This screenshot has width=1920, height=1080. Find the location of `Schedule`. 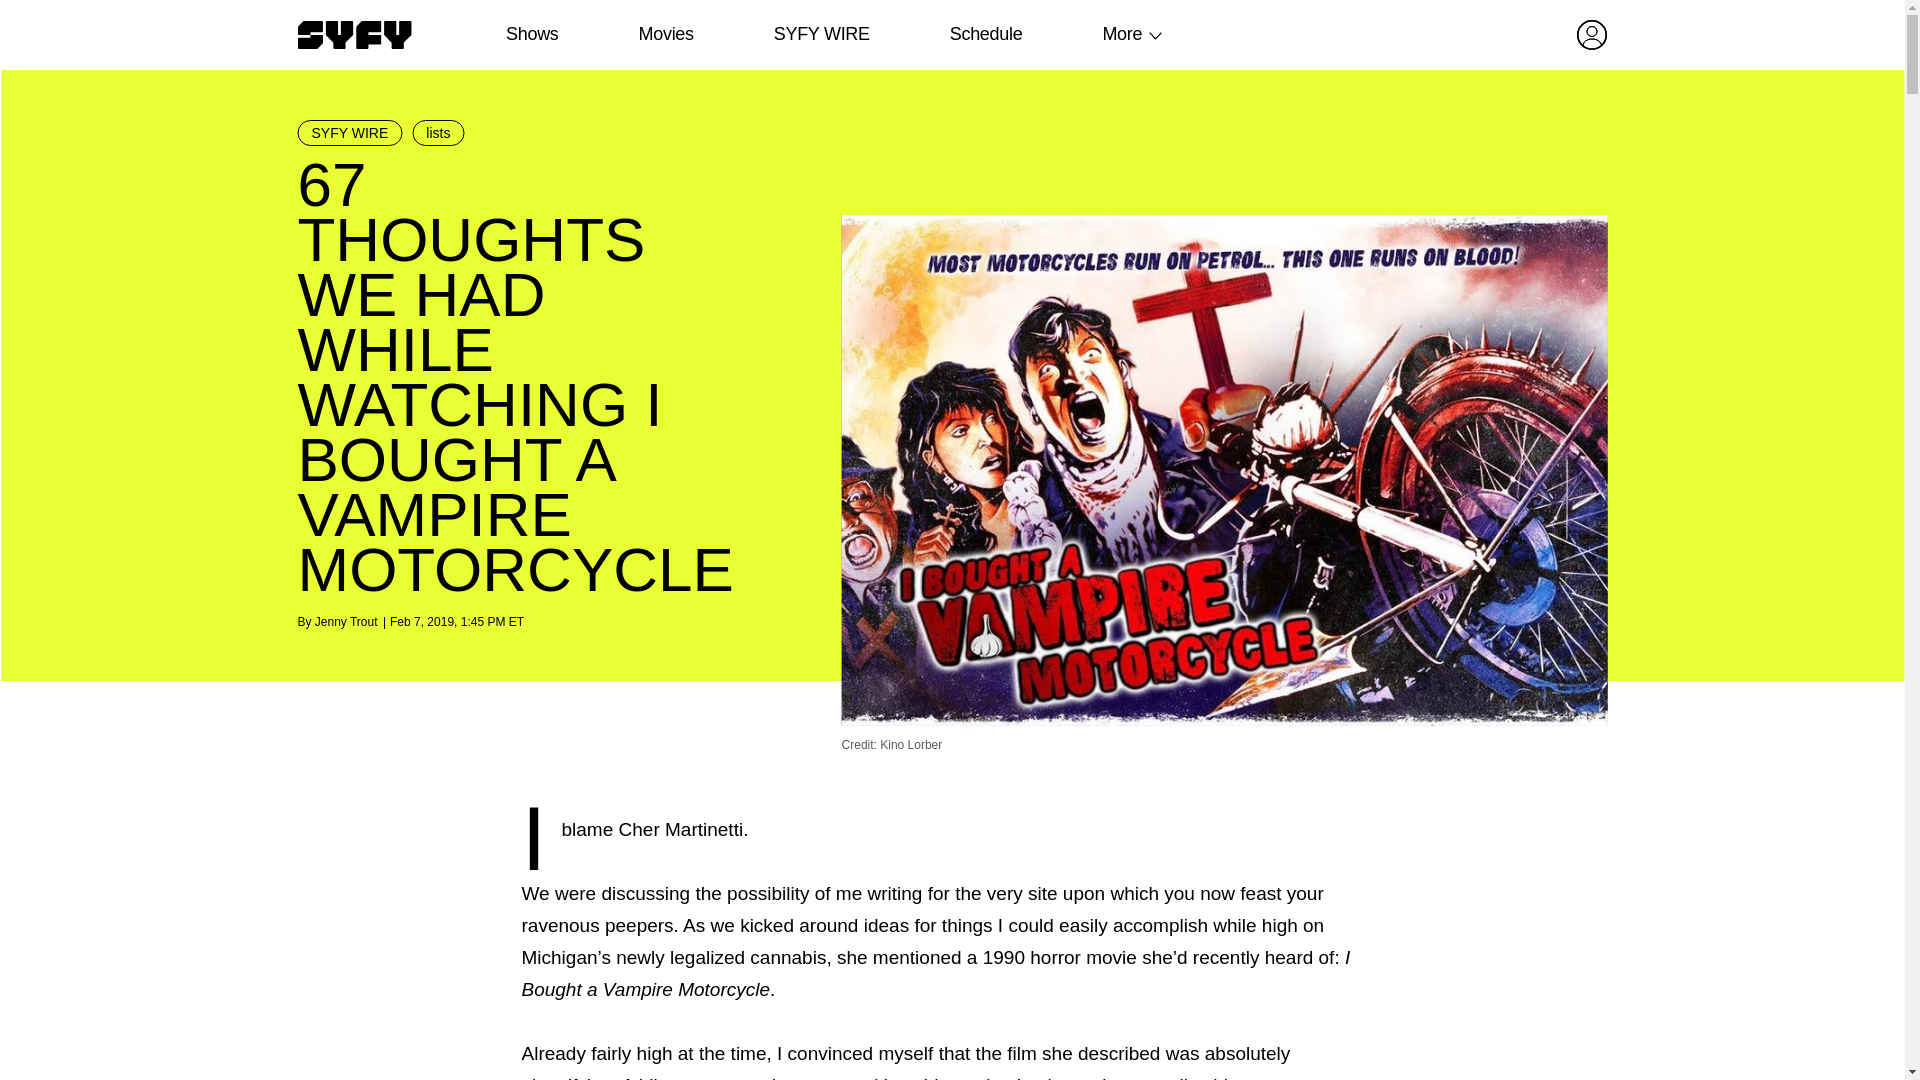

Schedule is located at coordinates (984, 34).